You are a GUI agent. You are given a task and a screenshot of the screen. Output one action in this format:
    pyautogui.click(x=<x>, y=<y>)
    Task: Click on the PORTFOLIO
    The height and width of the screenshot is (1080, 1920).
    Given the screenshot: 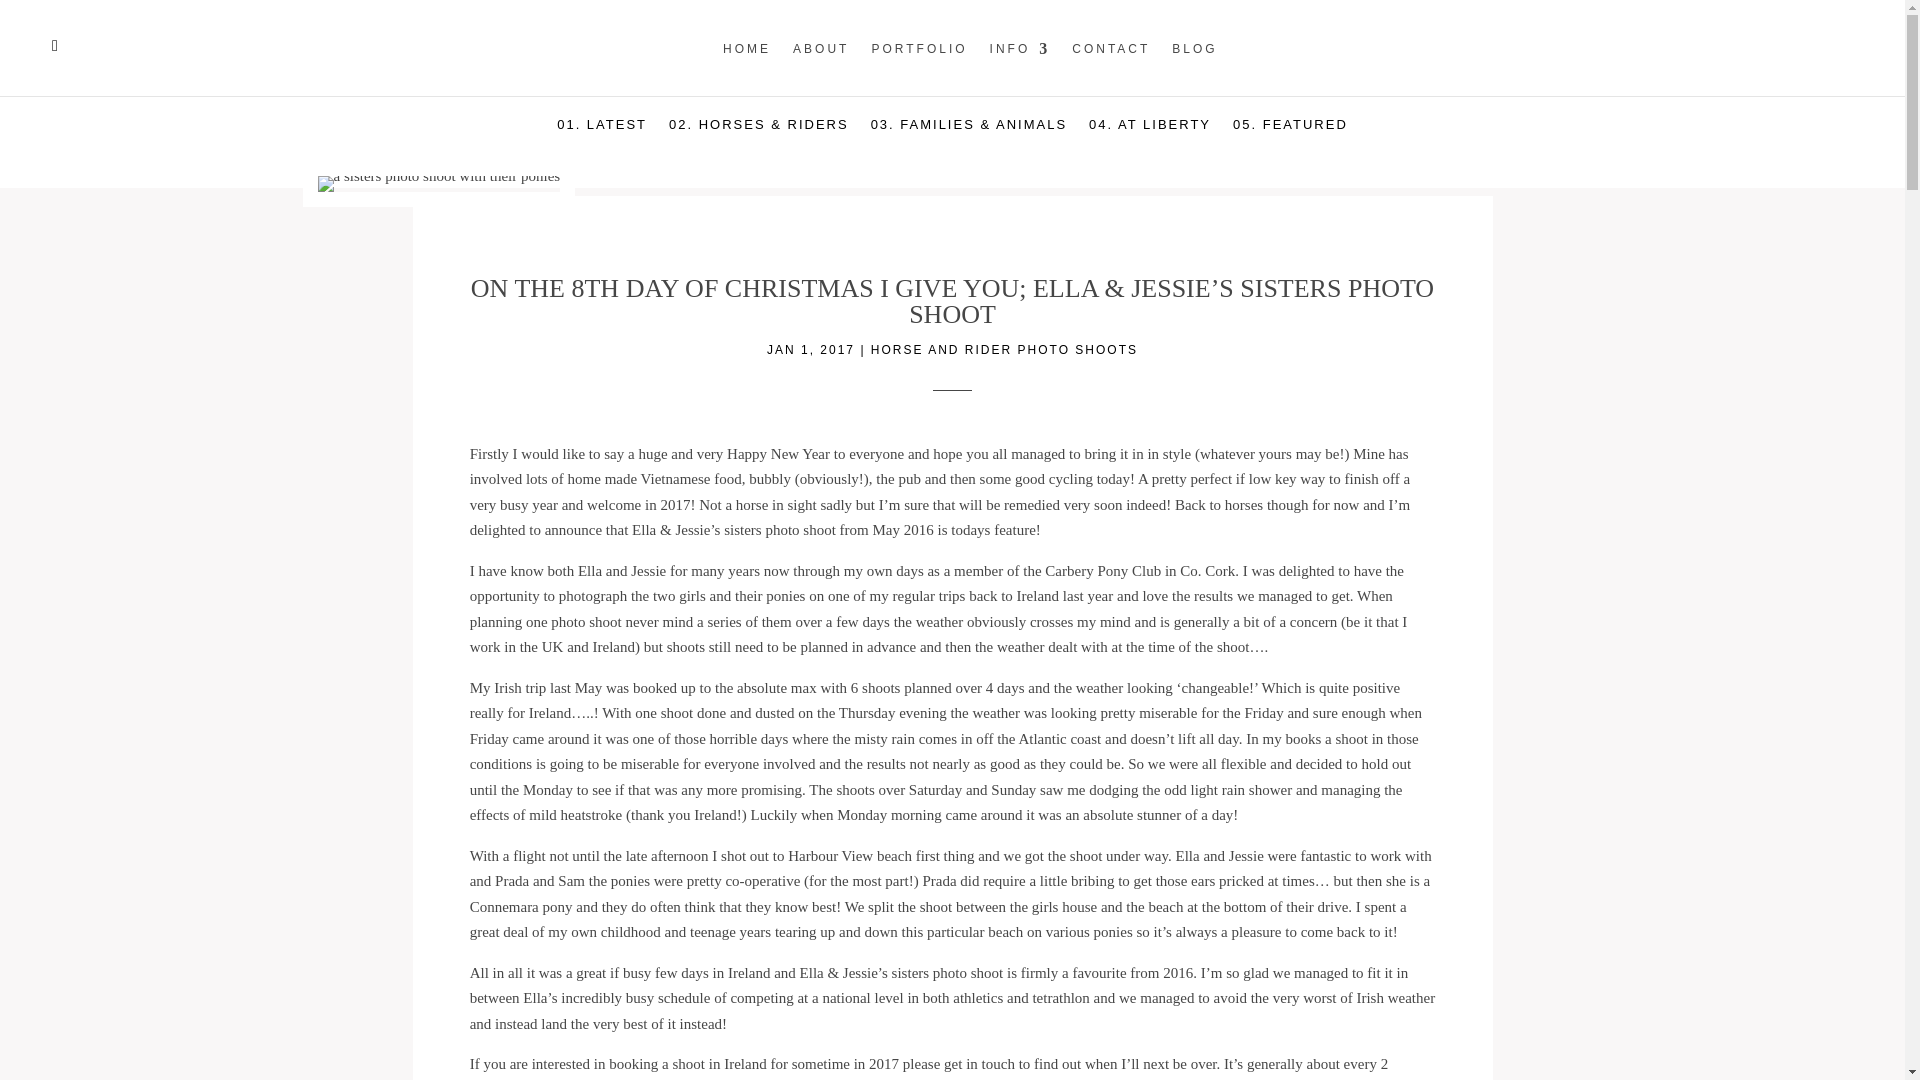 What is the action you would take?
    pyautogui.click(x=919, y=69)
    